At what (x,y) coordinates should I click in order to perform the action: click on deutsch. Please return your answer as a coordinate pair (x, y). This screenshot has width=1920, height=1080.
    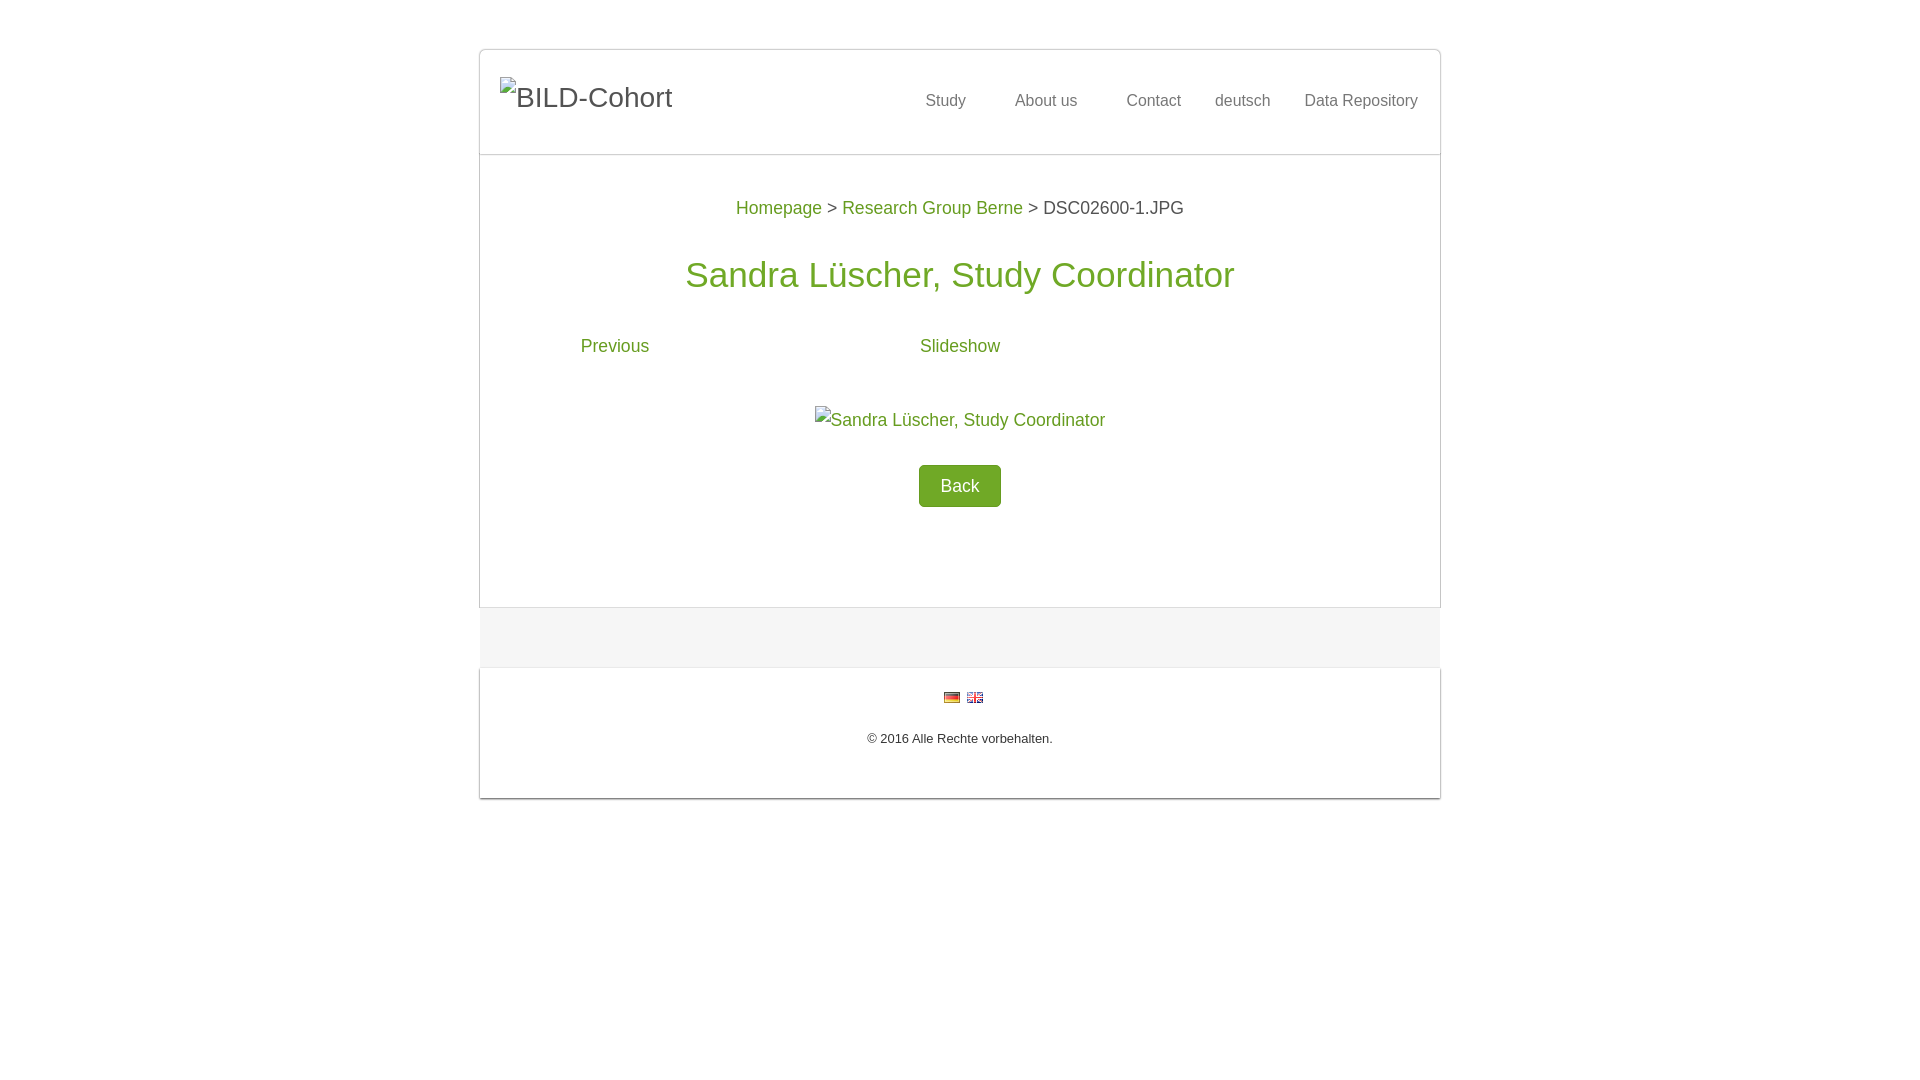
    Looking at the image, I should click on (1242, 100).